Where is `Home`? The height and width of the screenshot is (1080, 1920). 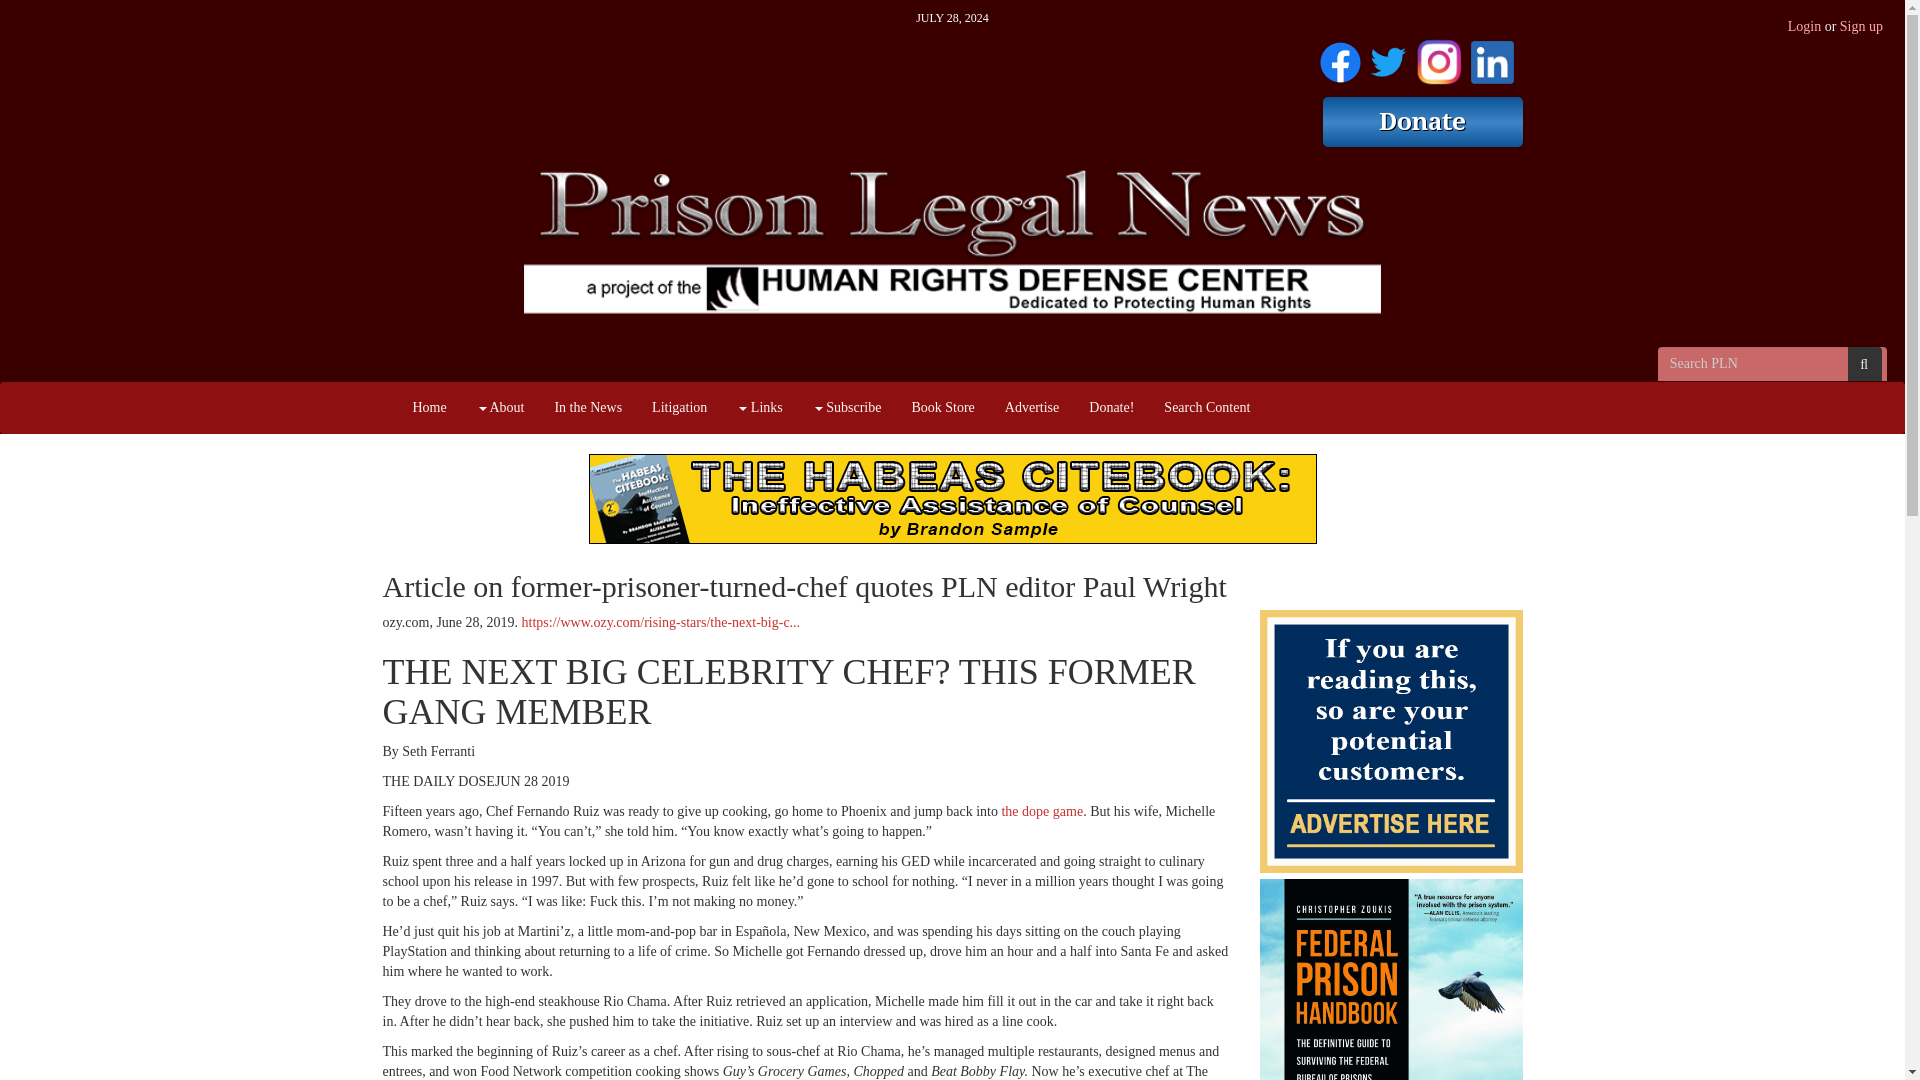 Home is located at coordinates (430, 408).